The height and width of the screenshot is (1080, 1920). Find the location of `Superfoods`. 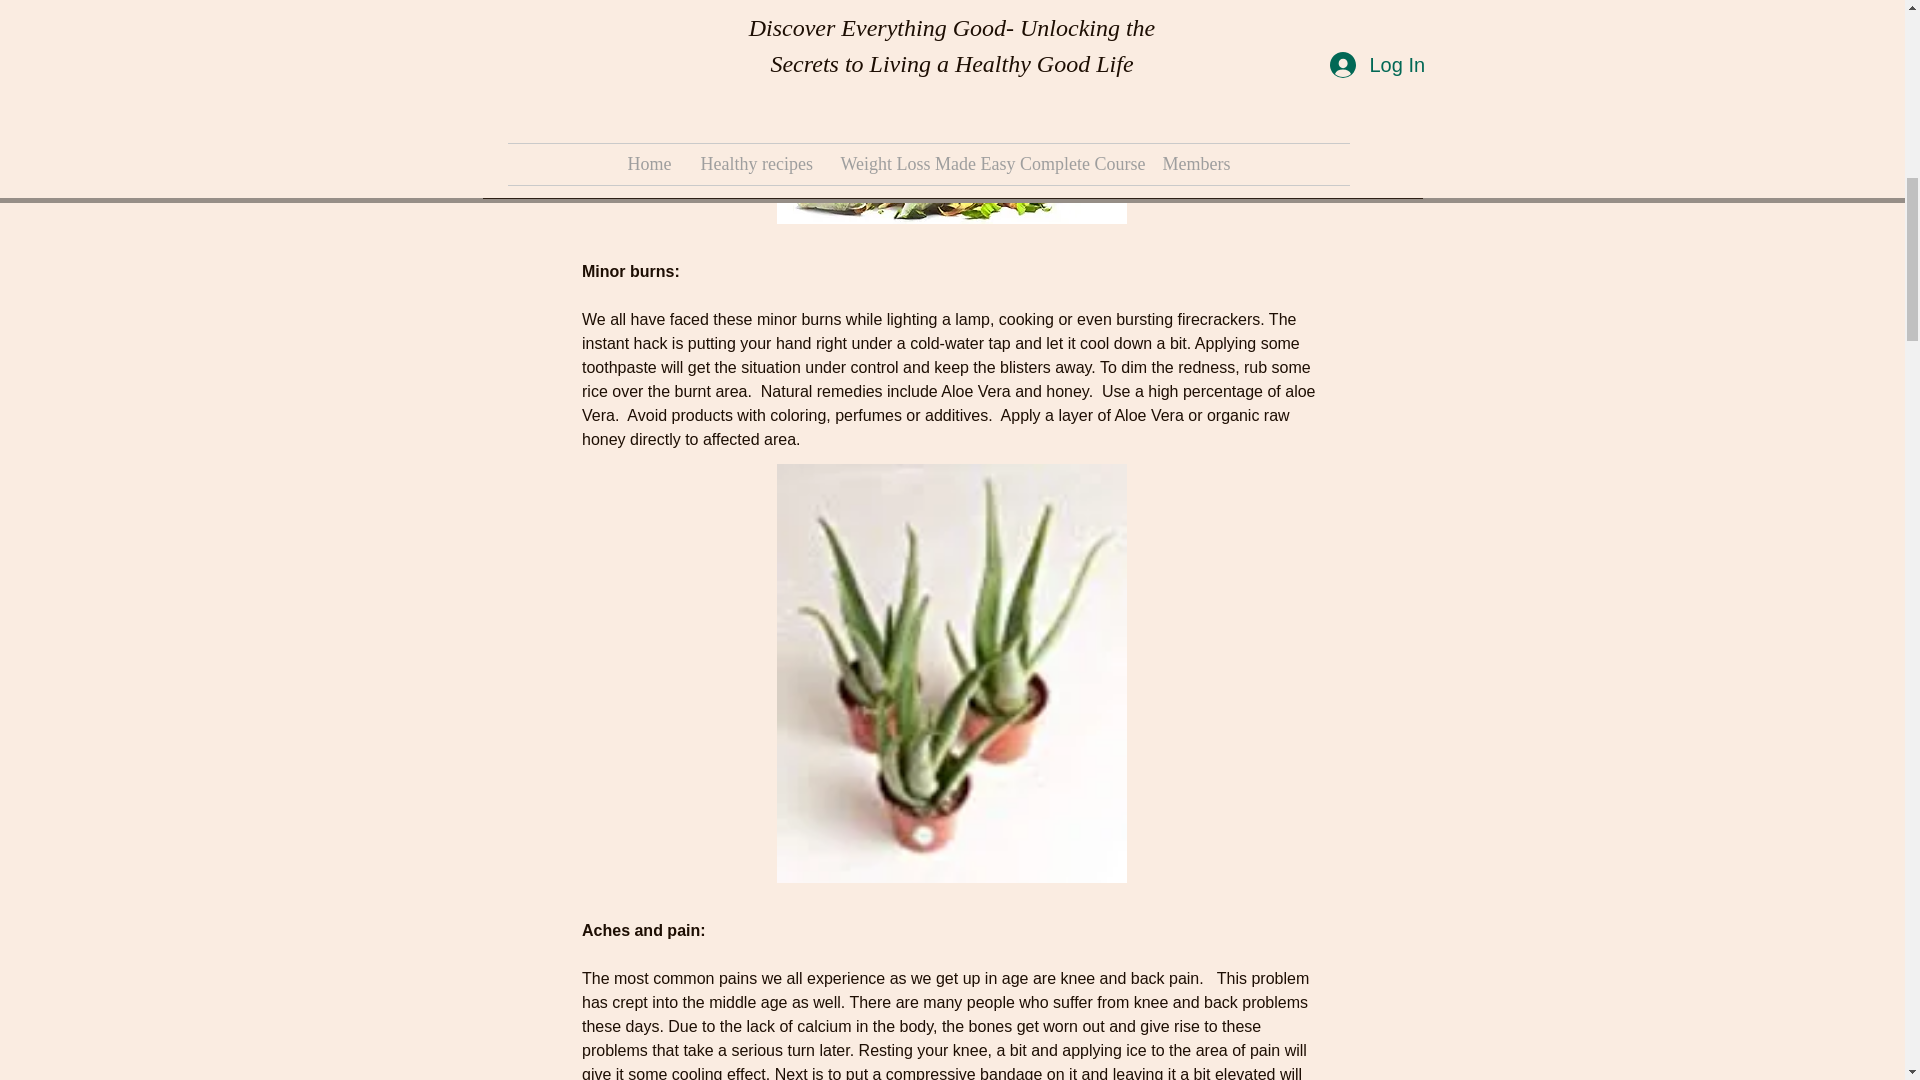

Superfoods is located at coordinates (740, 308).